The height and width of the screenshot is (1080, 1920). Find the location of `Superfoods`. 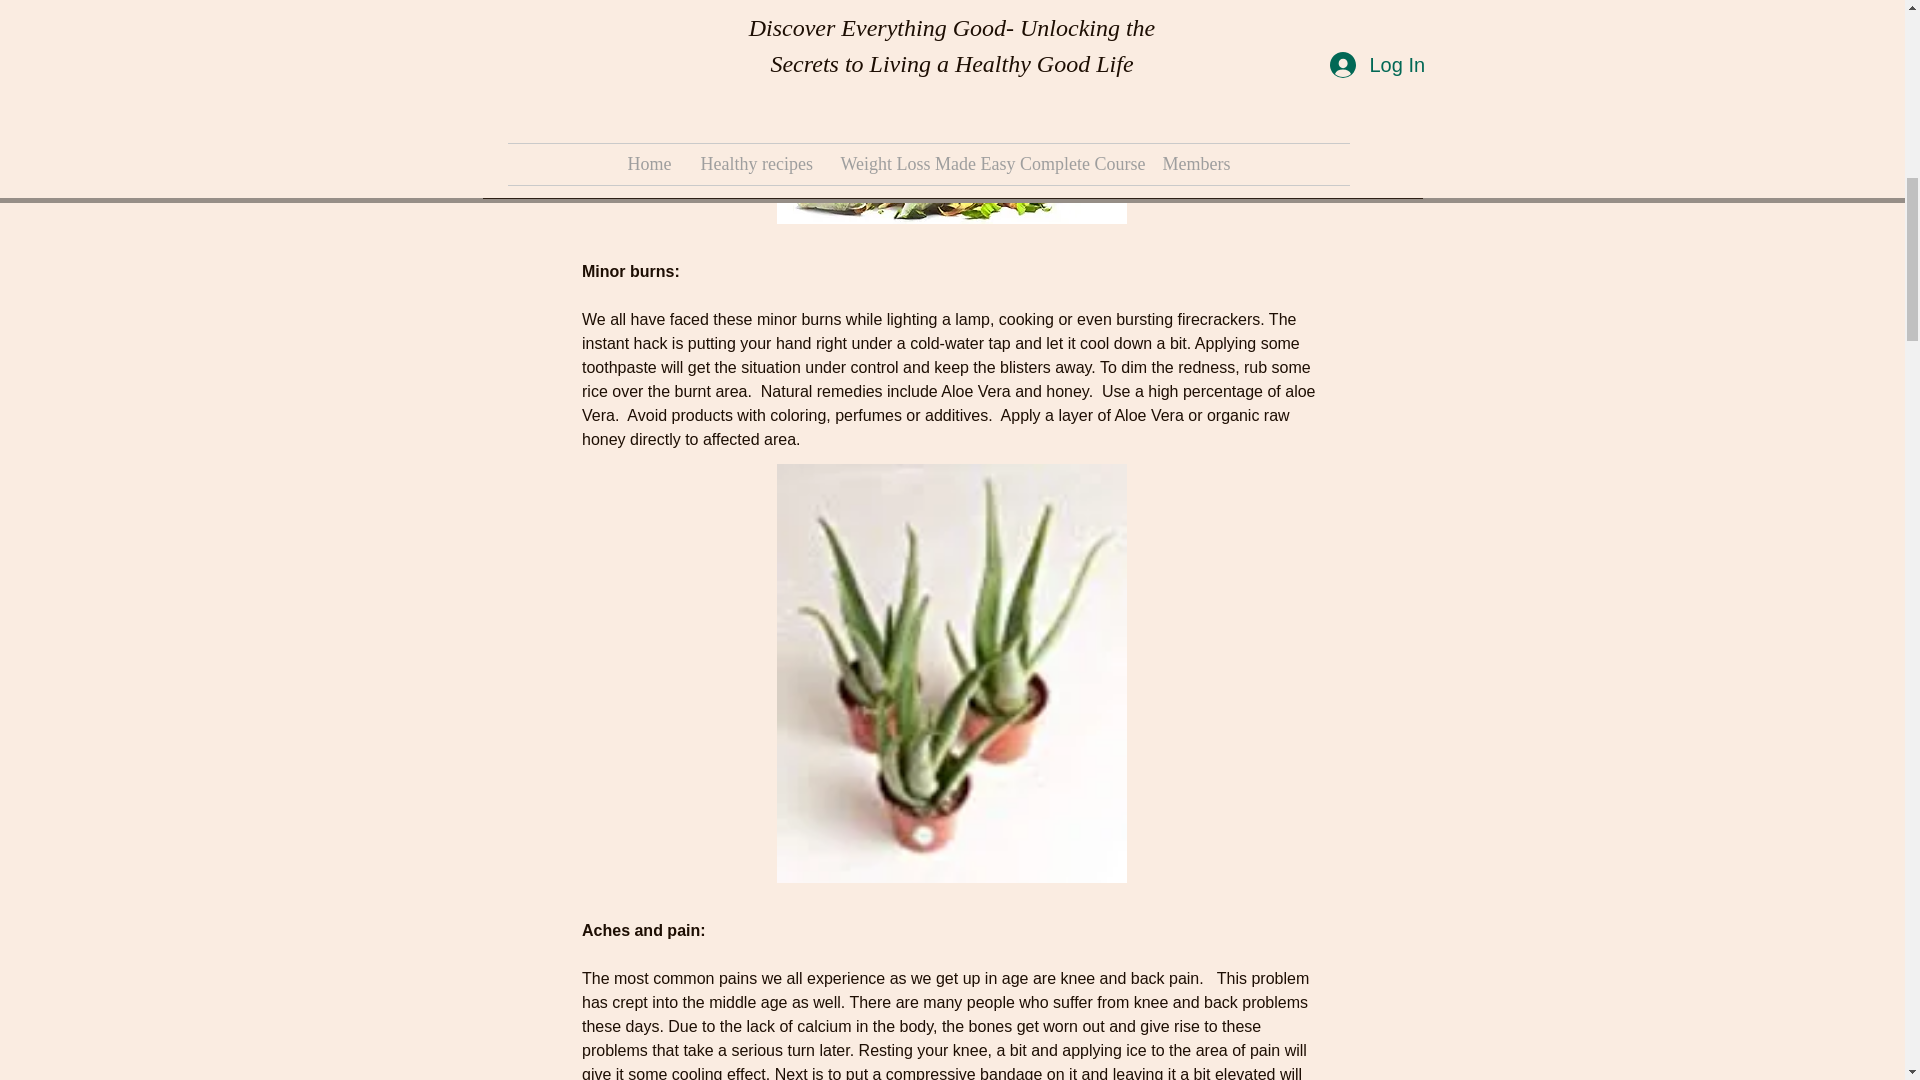

Superfoods is located at coordinates (740, 308).